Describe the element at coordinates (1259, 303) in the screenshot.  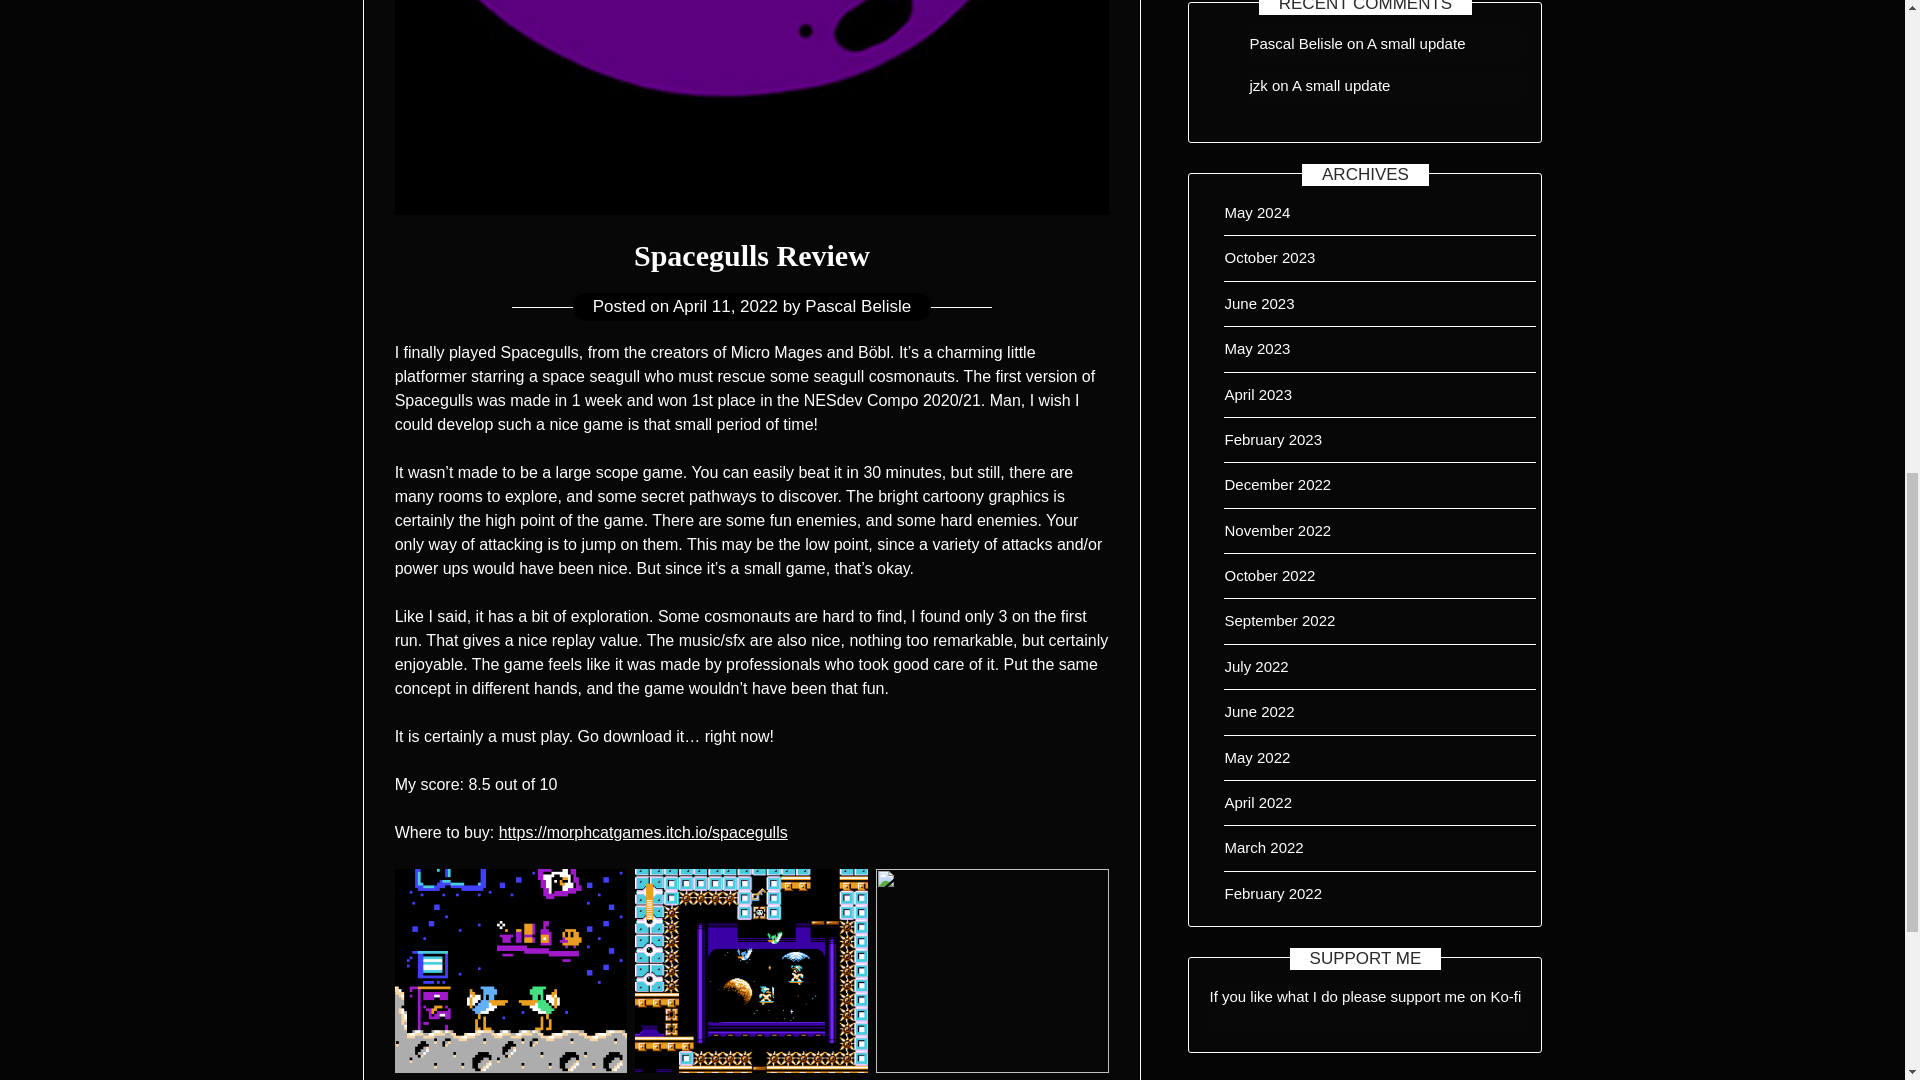
I see `June 2023` at that location.